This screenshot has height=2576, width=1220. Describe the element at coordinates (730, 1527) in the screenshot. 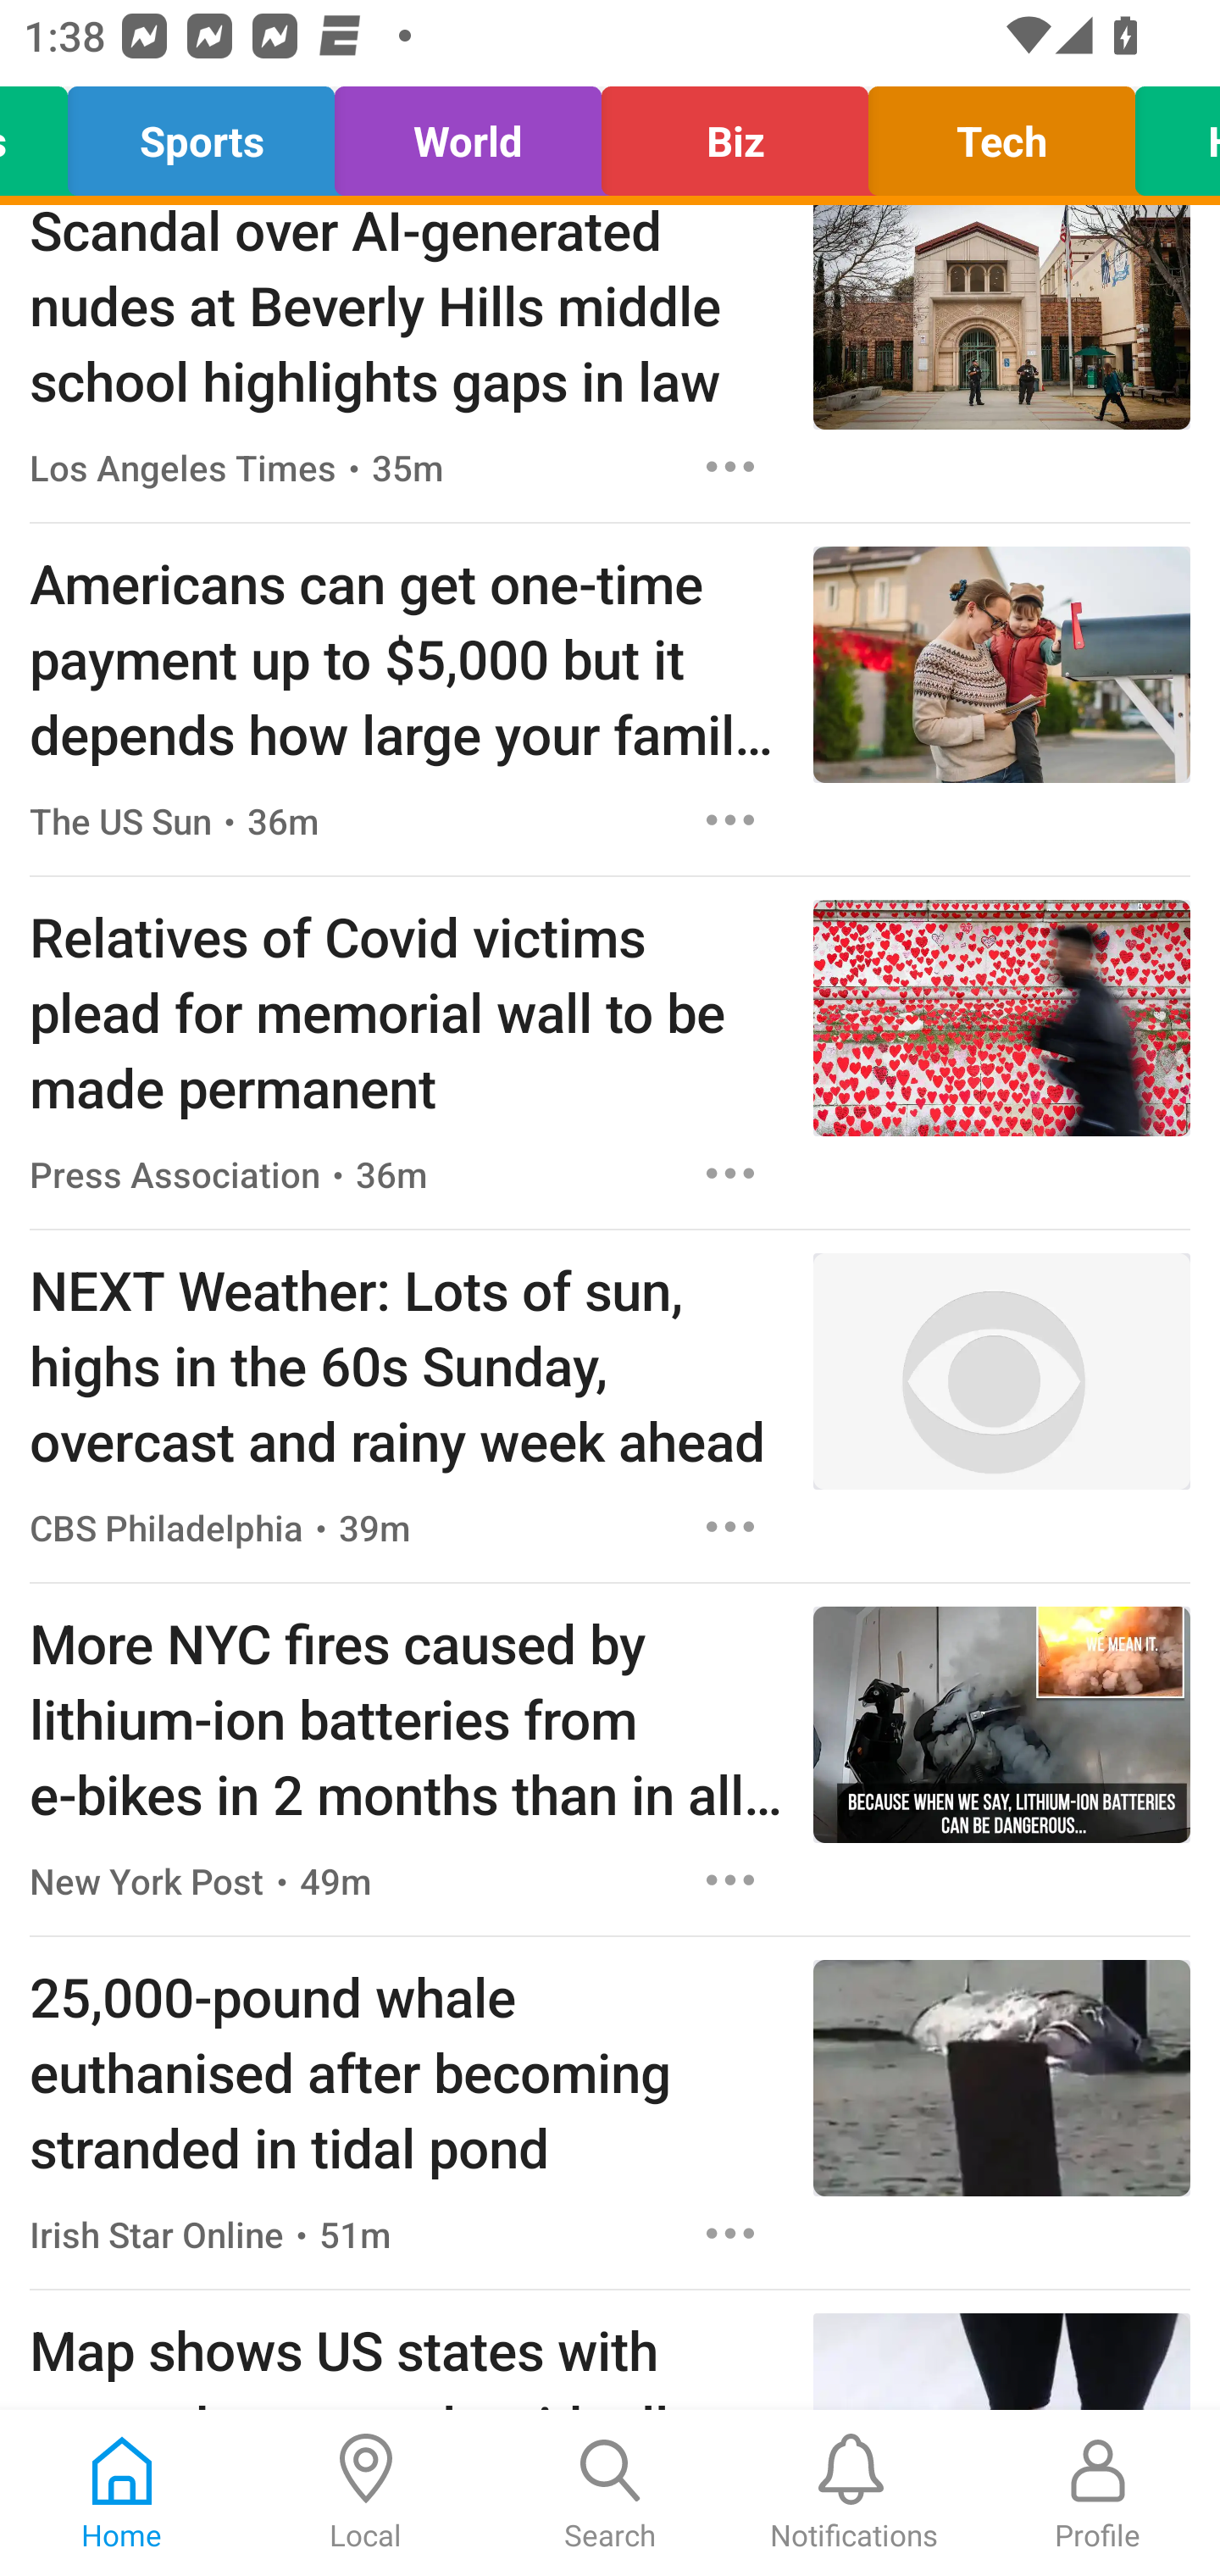

I see `Options` at that location.